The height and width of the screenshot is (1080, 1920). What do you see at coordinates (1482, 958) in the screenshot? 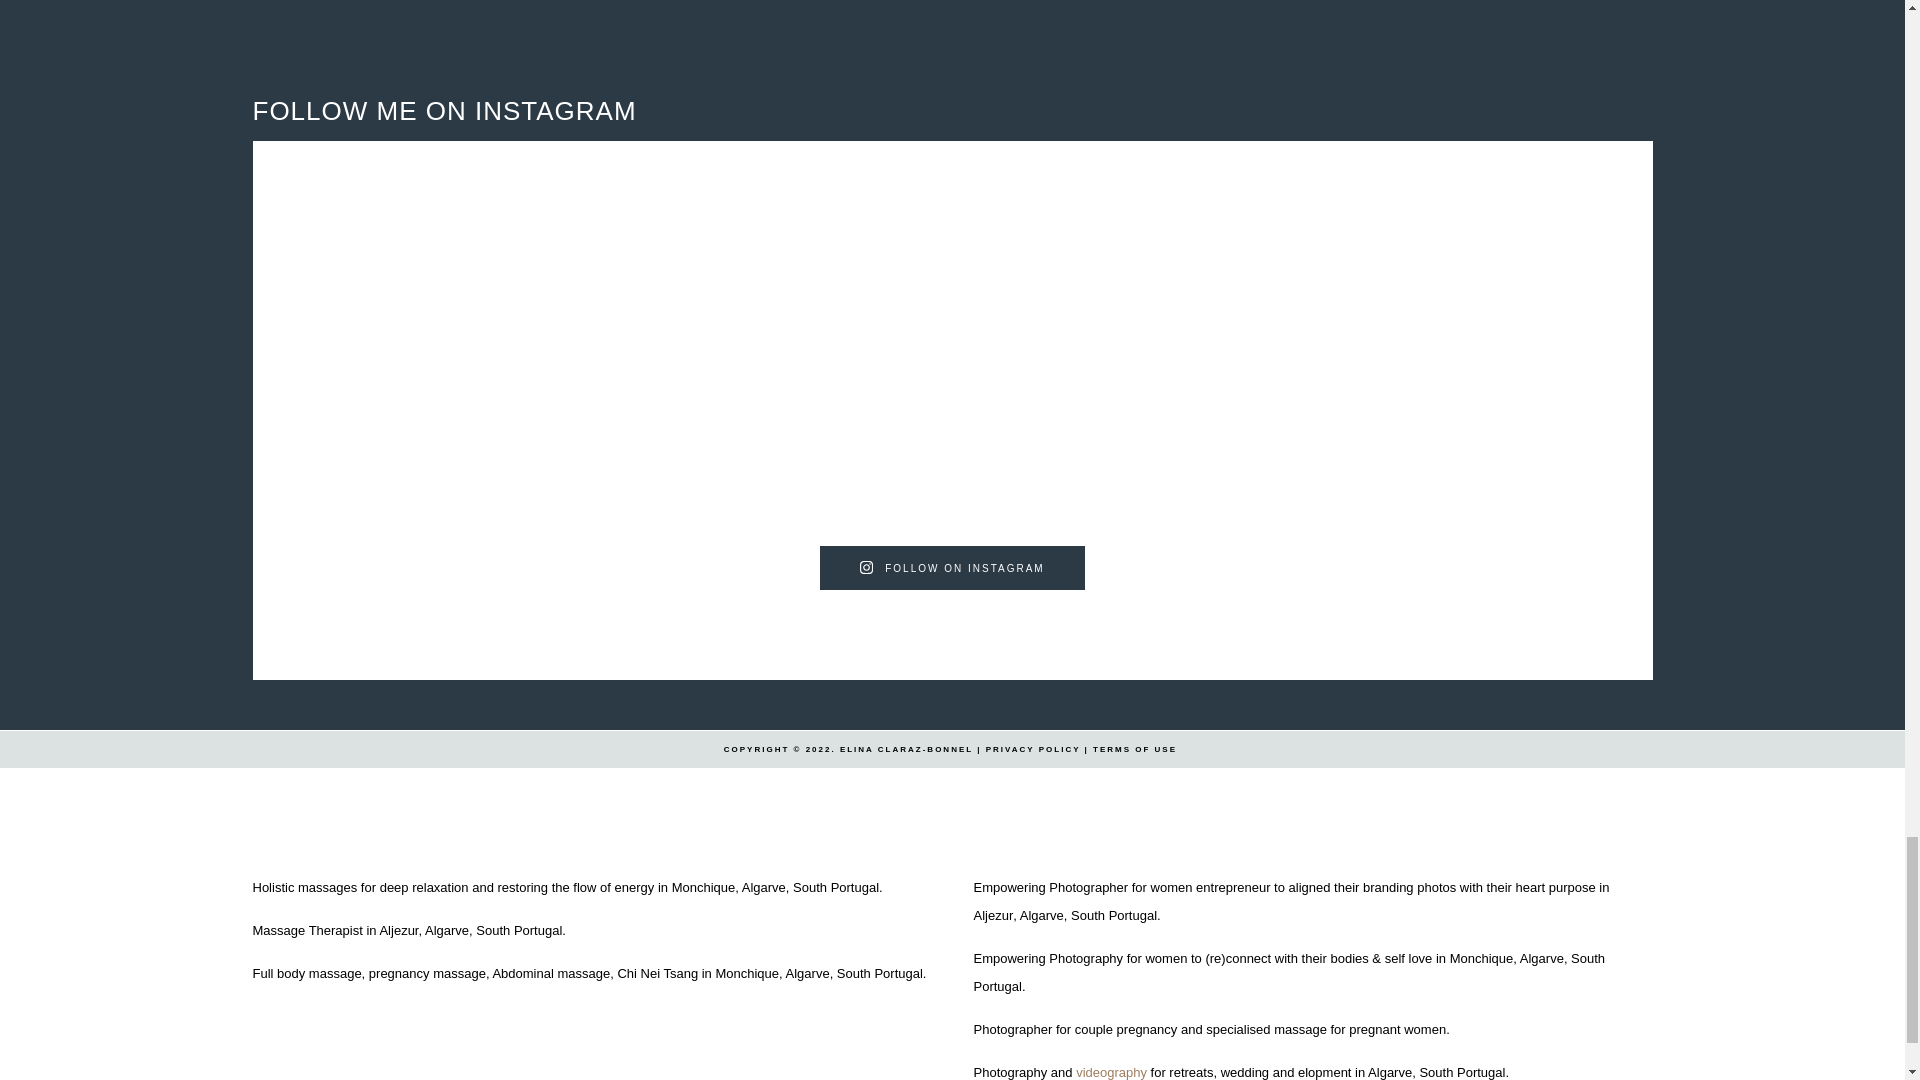
I see `Monchique` at bounding box center [1482, 958].